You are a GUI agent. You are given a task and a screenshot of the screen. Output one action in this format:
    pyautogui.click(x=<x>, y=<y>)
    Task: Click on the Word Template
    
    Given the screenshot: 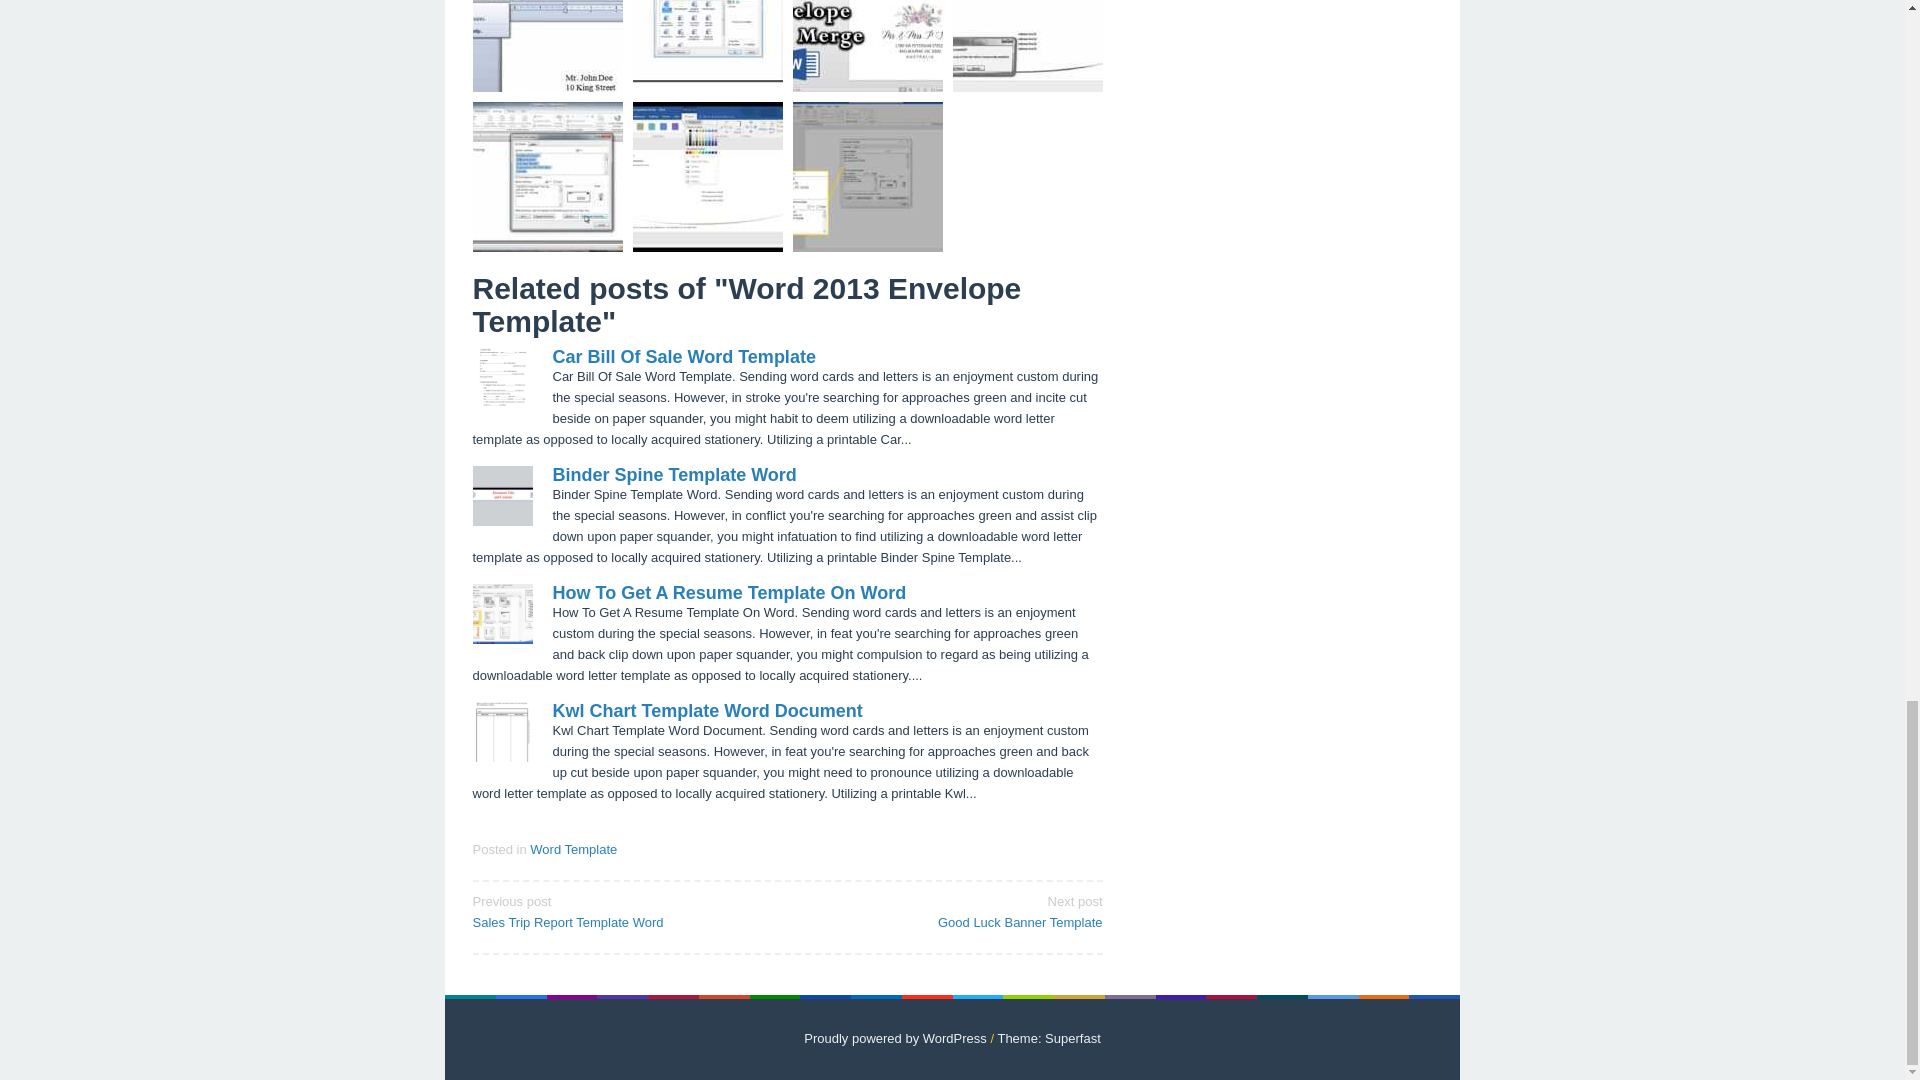 What is the action you would take?
    pyautogui.click(x=674, y=474)
    